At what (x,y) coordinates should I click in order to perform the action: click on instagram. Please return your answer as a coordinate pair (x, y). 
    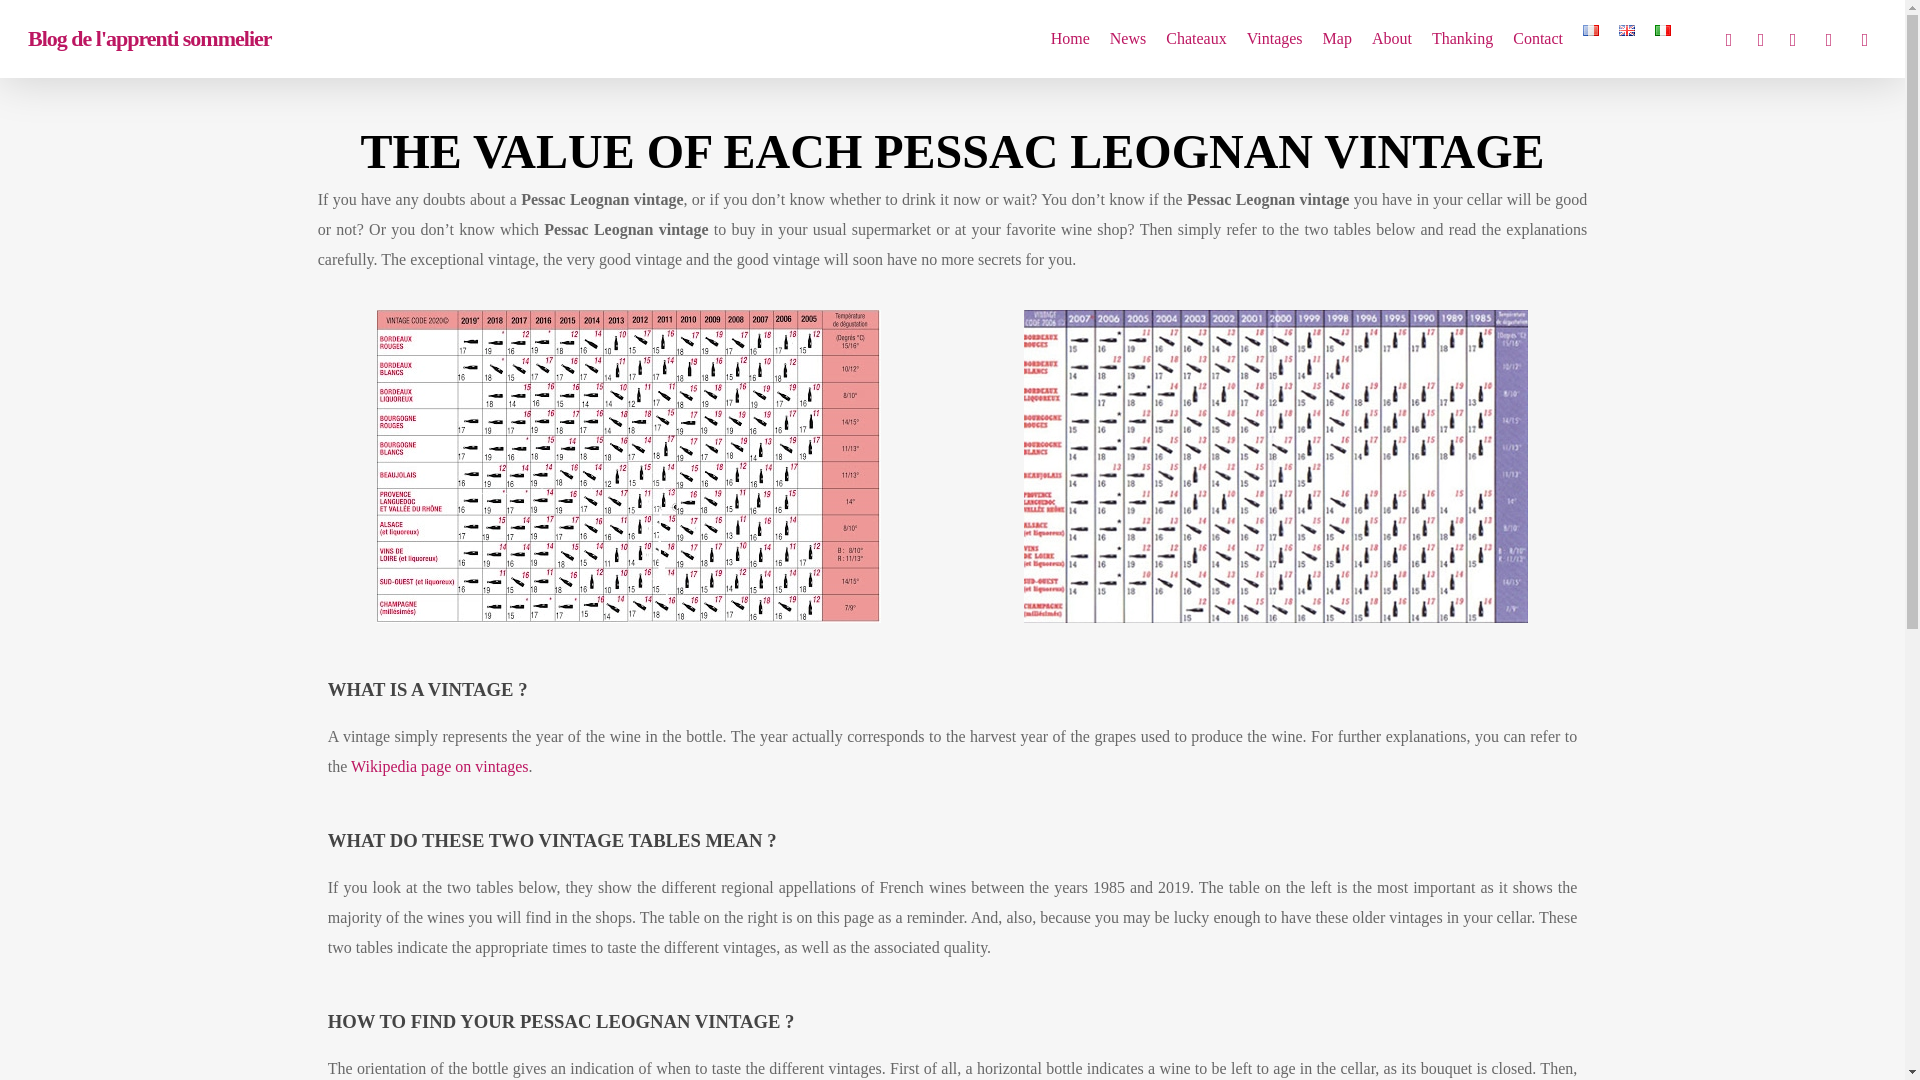
    Looking at the image, I should click on (1865, 38).